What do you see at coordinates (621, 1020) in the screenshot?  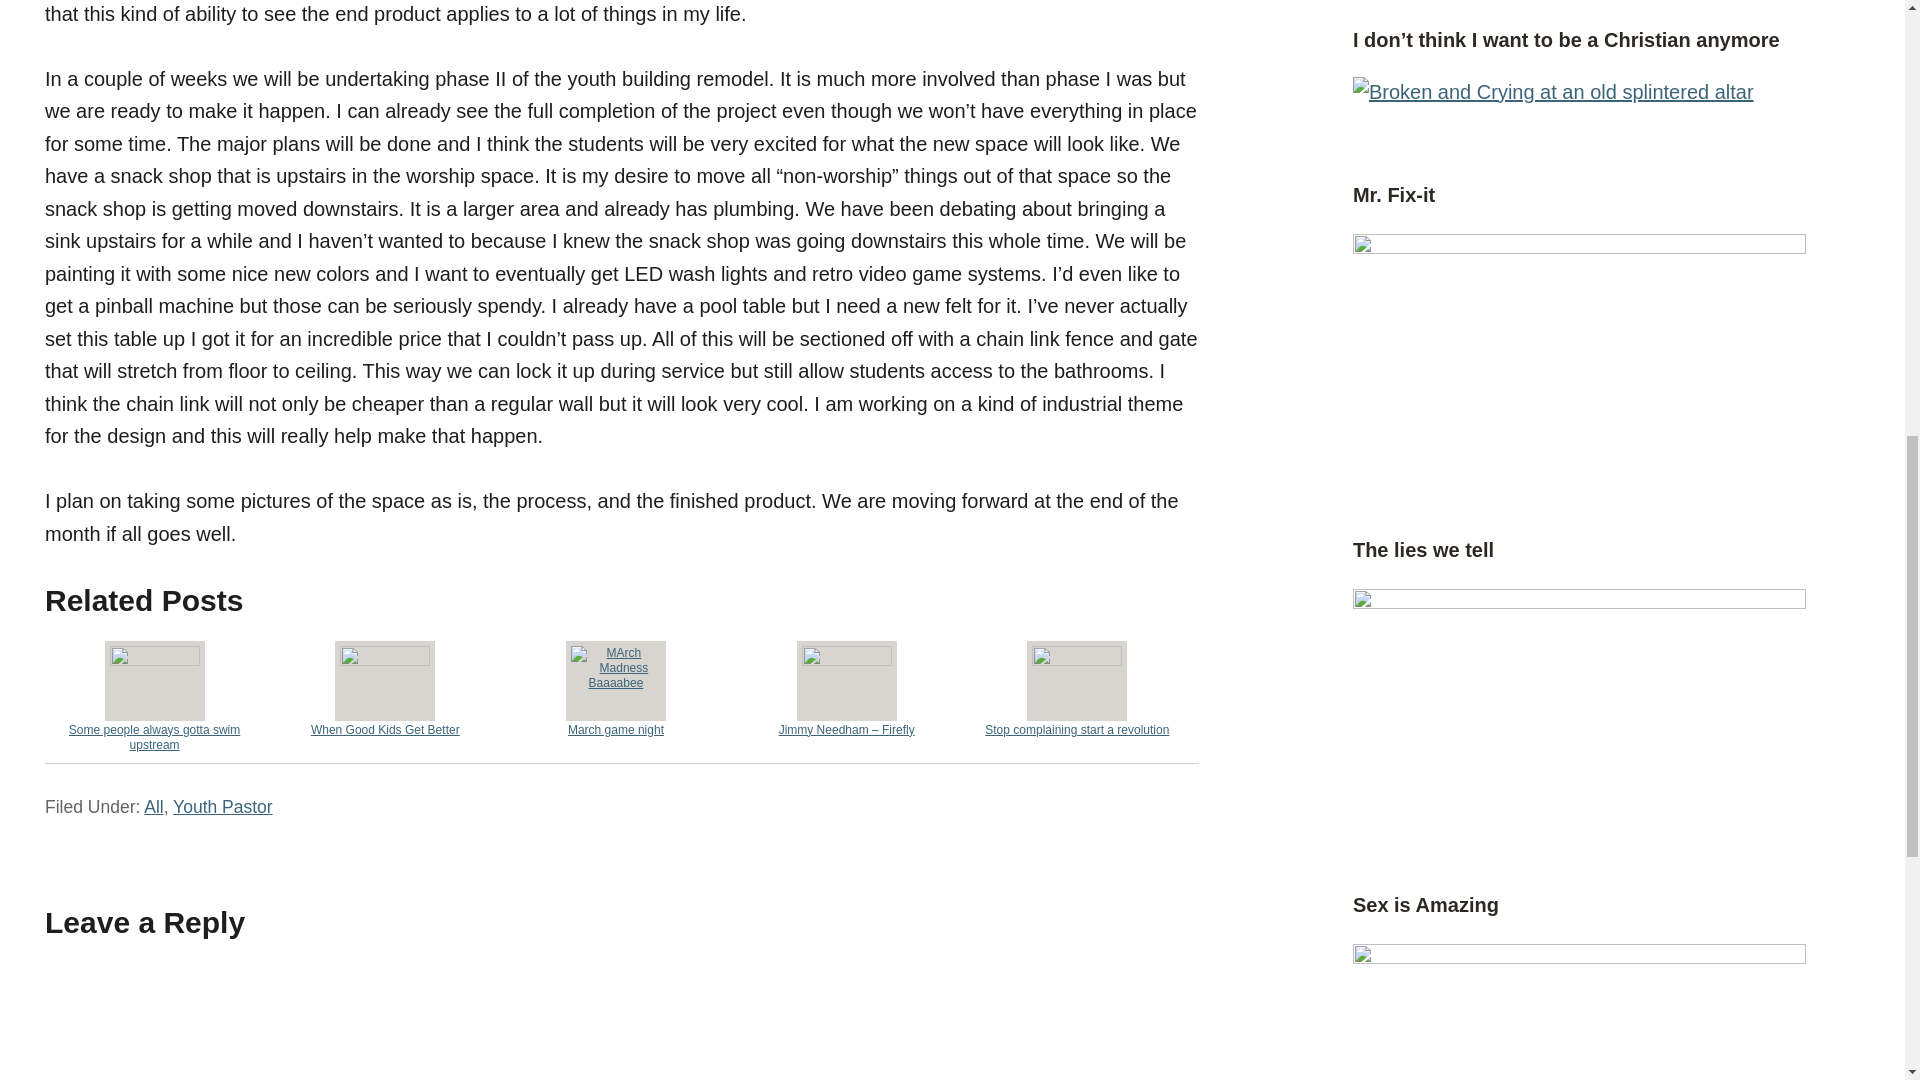 I see `Comment Form` at bounding box center [621, 1020].